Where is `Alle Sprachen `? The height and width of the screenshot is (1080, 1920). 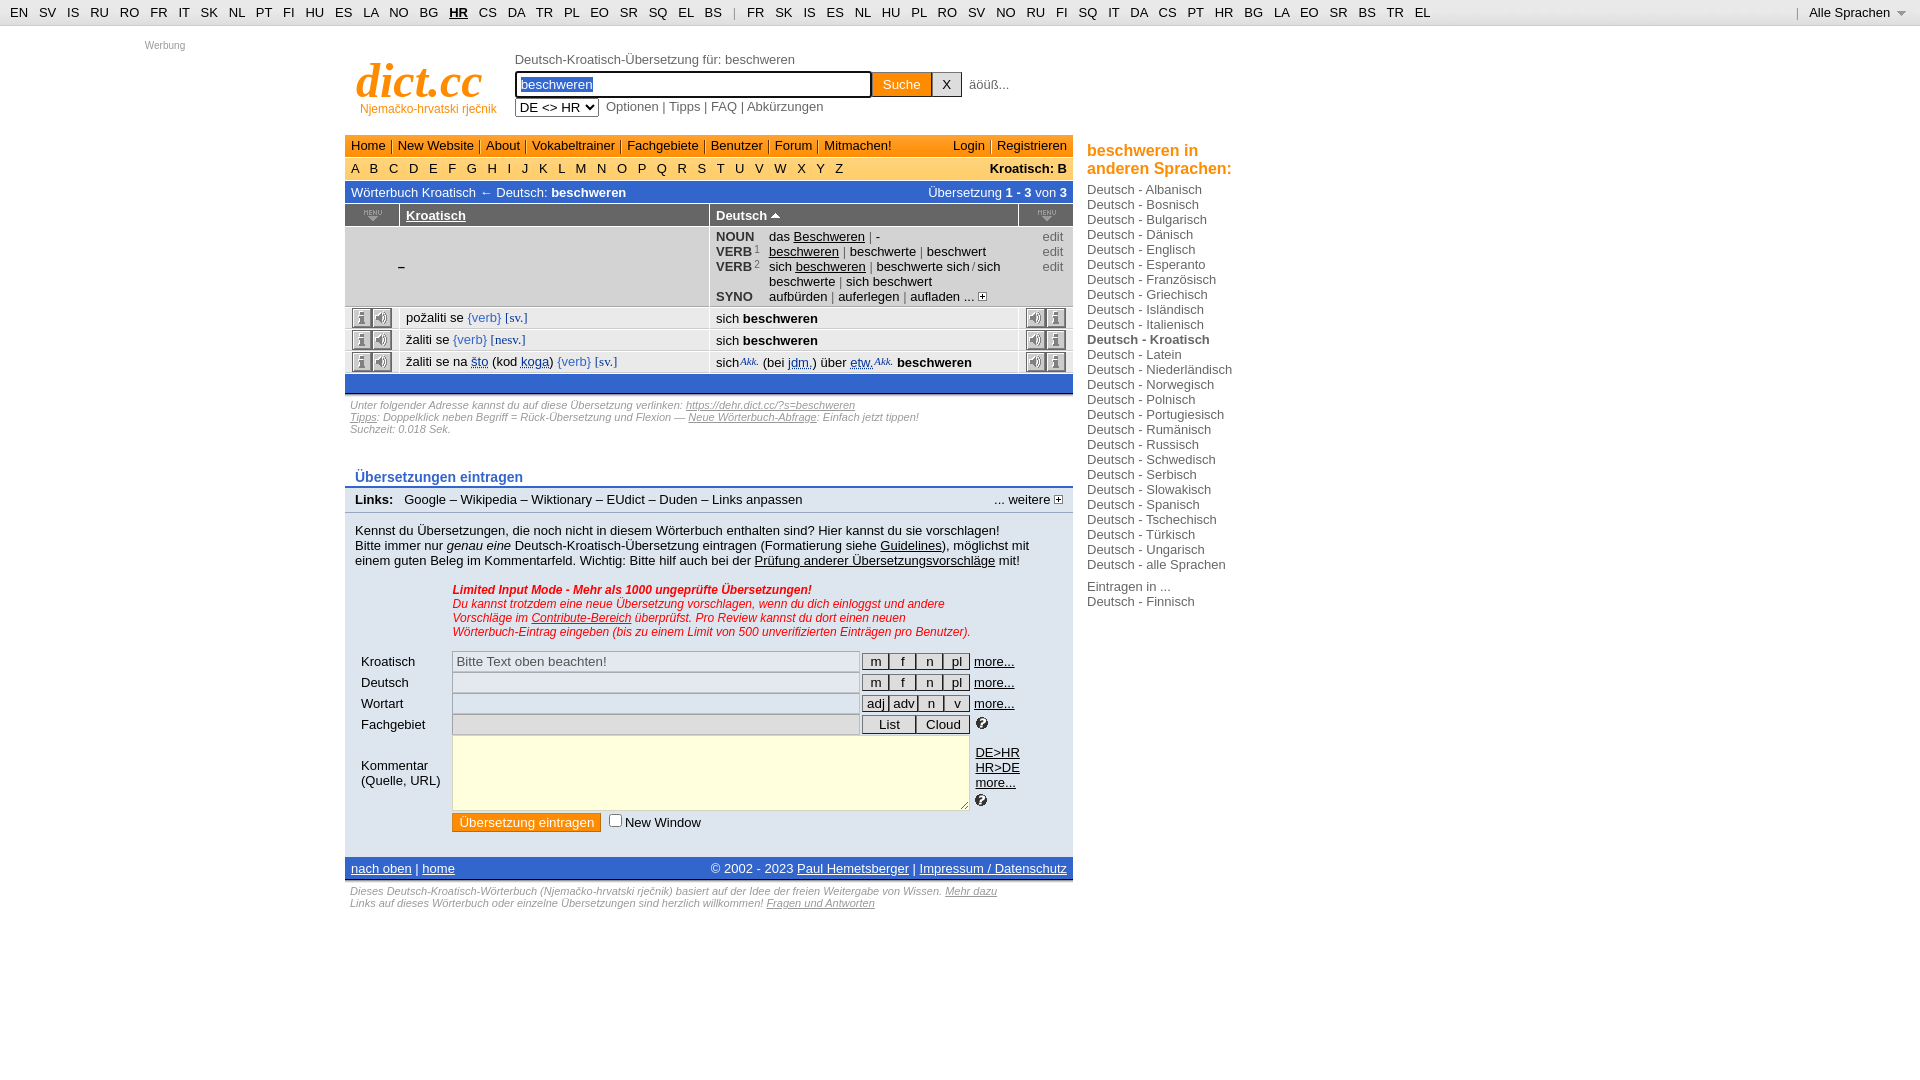 Alle Sprachen  is located at coordinates (1858, 12).